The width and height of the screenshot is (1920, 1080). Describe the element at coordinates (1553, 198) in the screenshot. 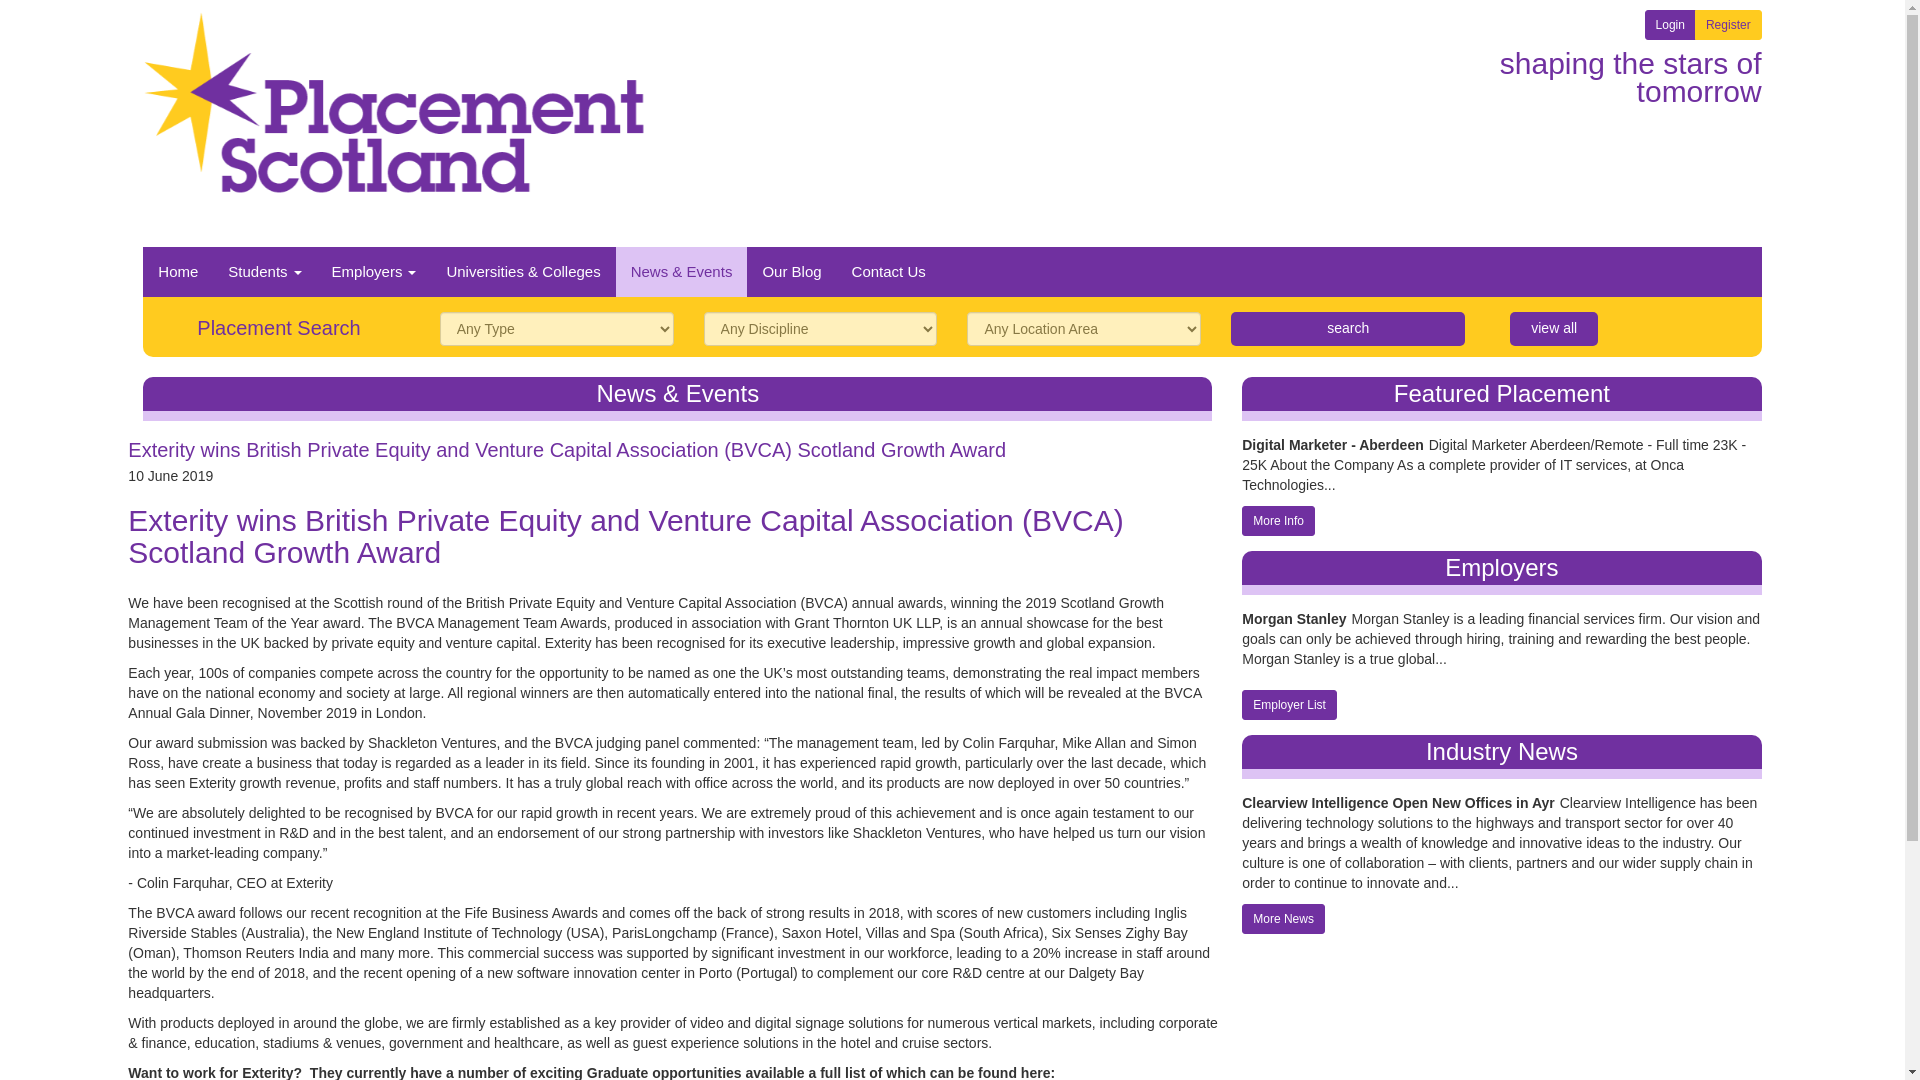

I see `view all` at that location.